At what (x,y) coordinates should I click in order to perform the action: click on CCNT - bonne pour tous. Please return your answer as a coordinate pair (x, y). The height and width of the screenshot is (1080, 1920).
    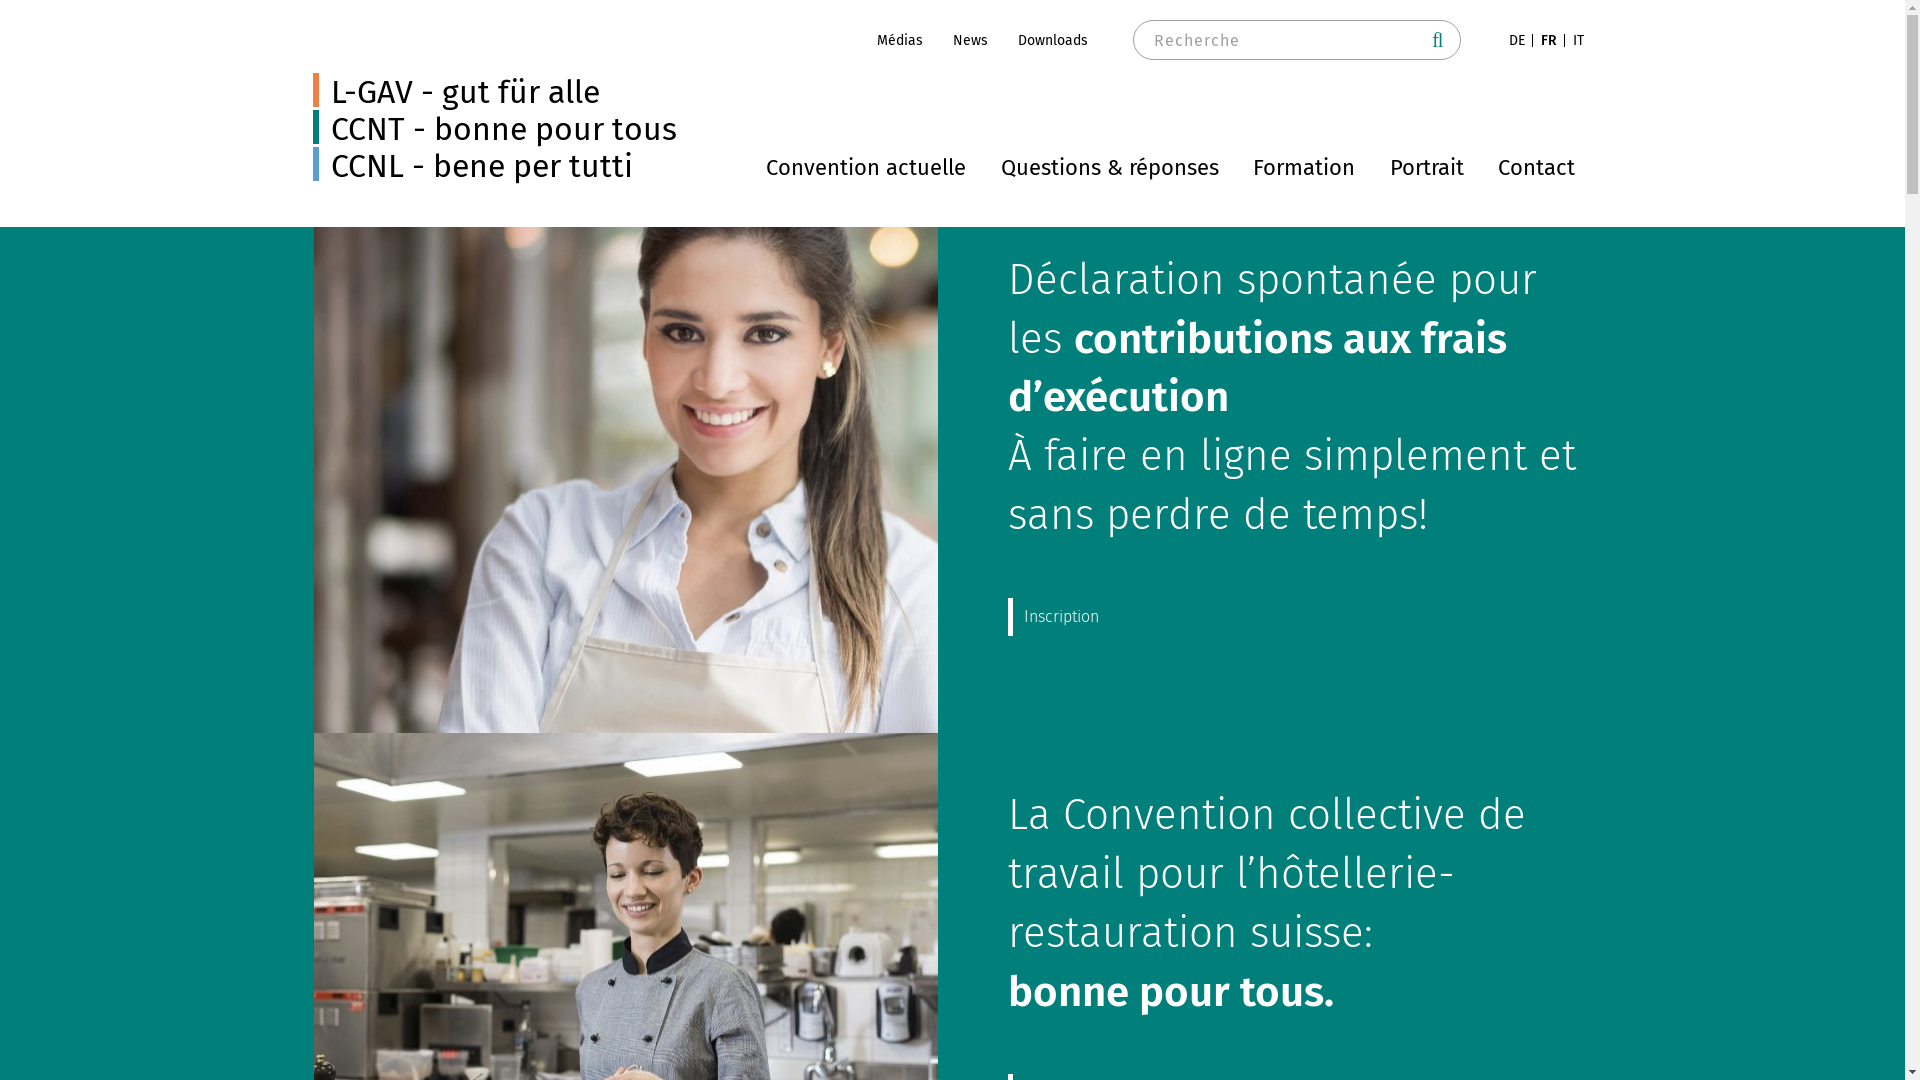
    Looking at the image, I should click on (494, 129).